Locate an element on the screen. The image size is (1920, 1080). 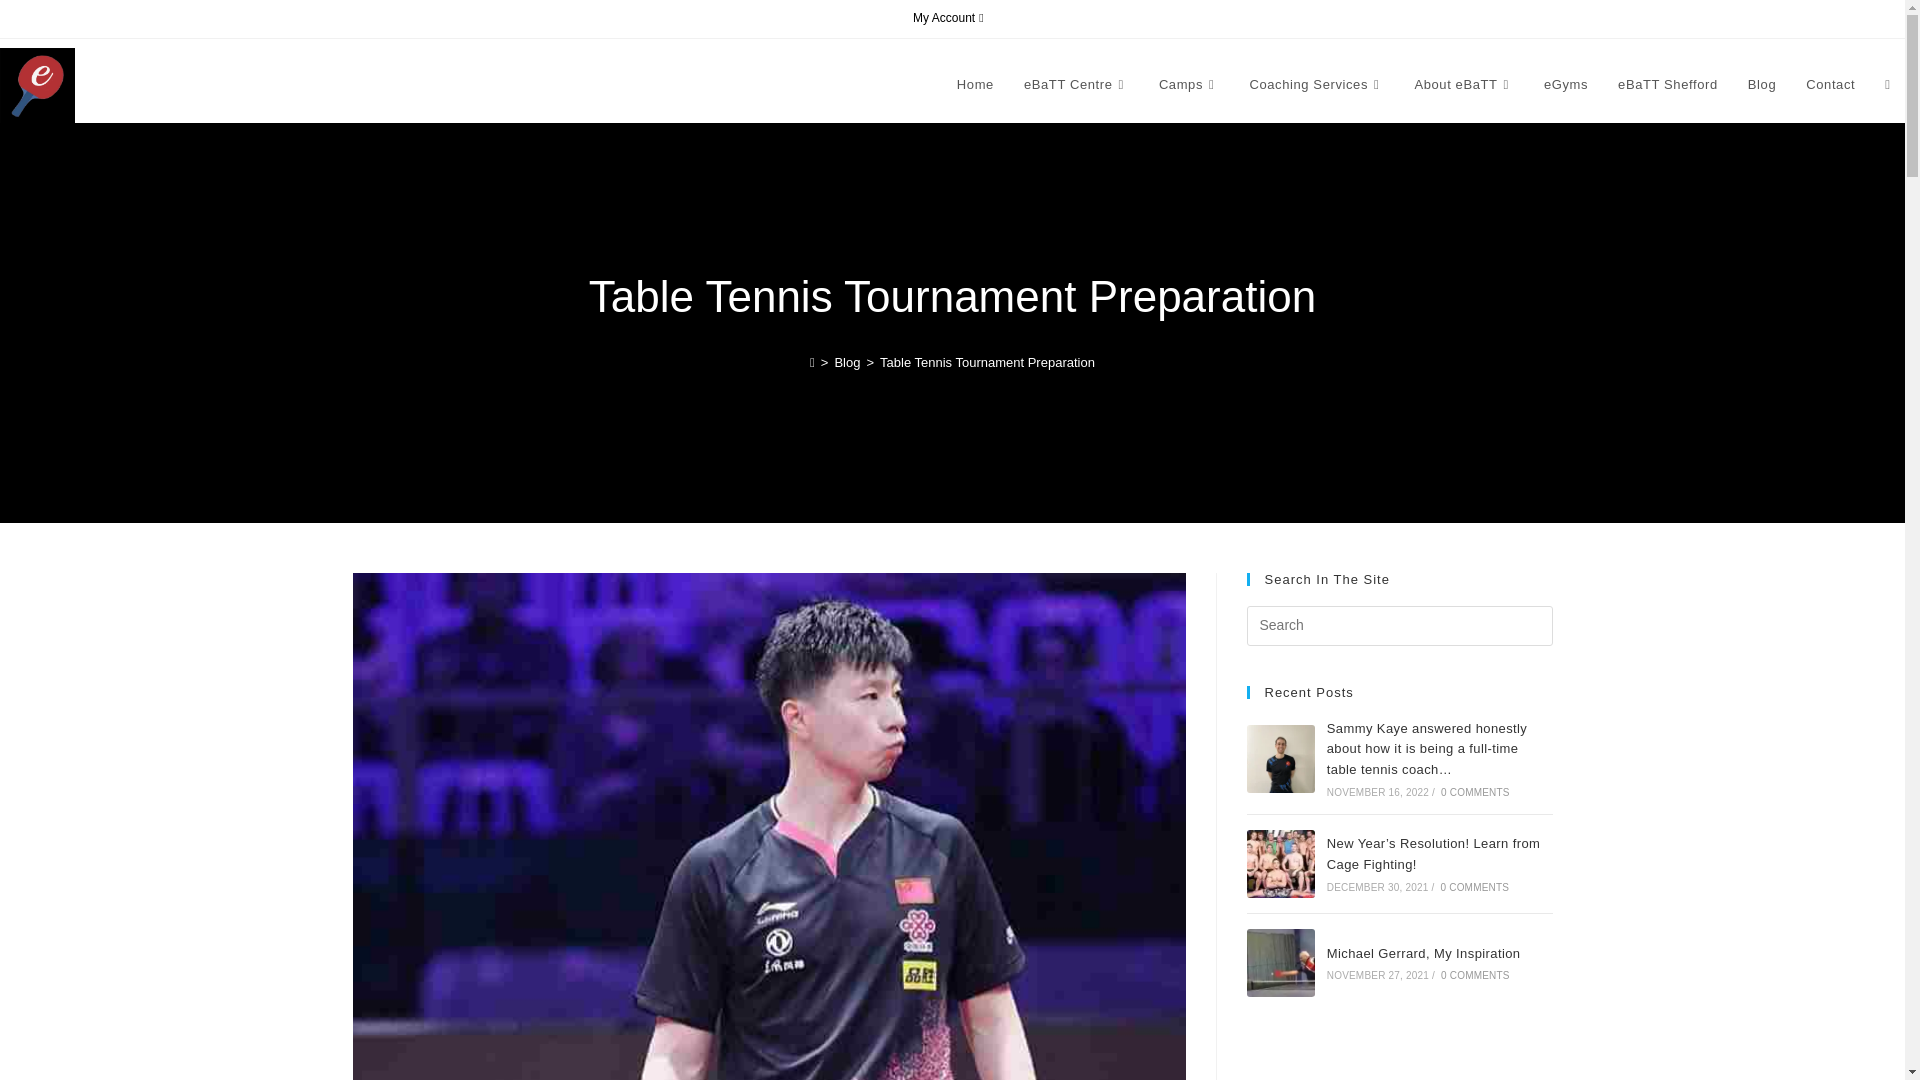
Camps is located at coordinates (1189, 84).